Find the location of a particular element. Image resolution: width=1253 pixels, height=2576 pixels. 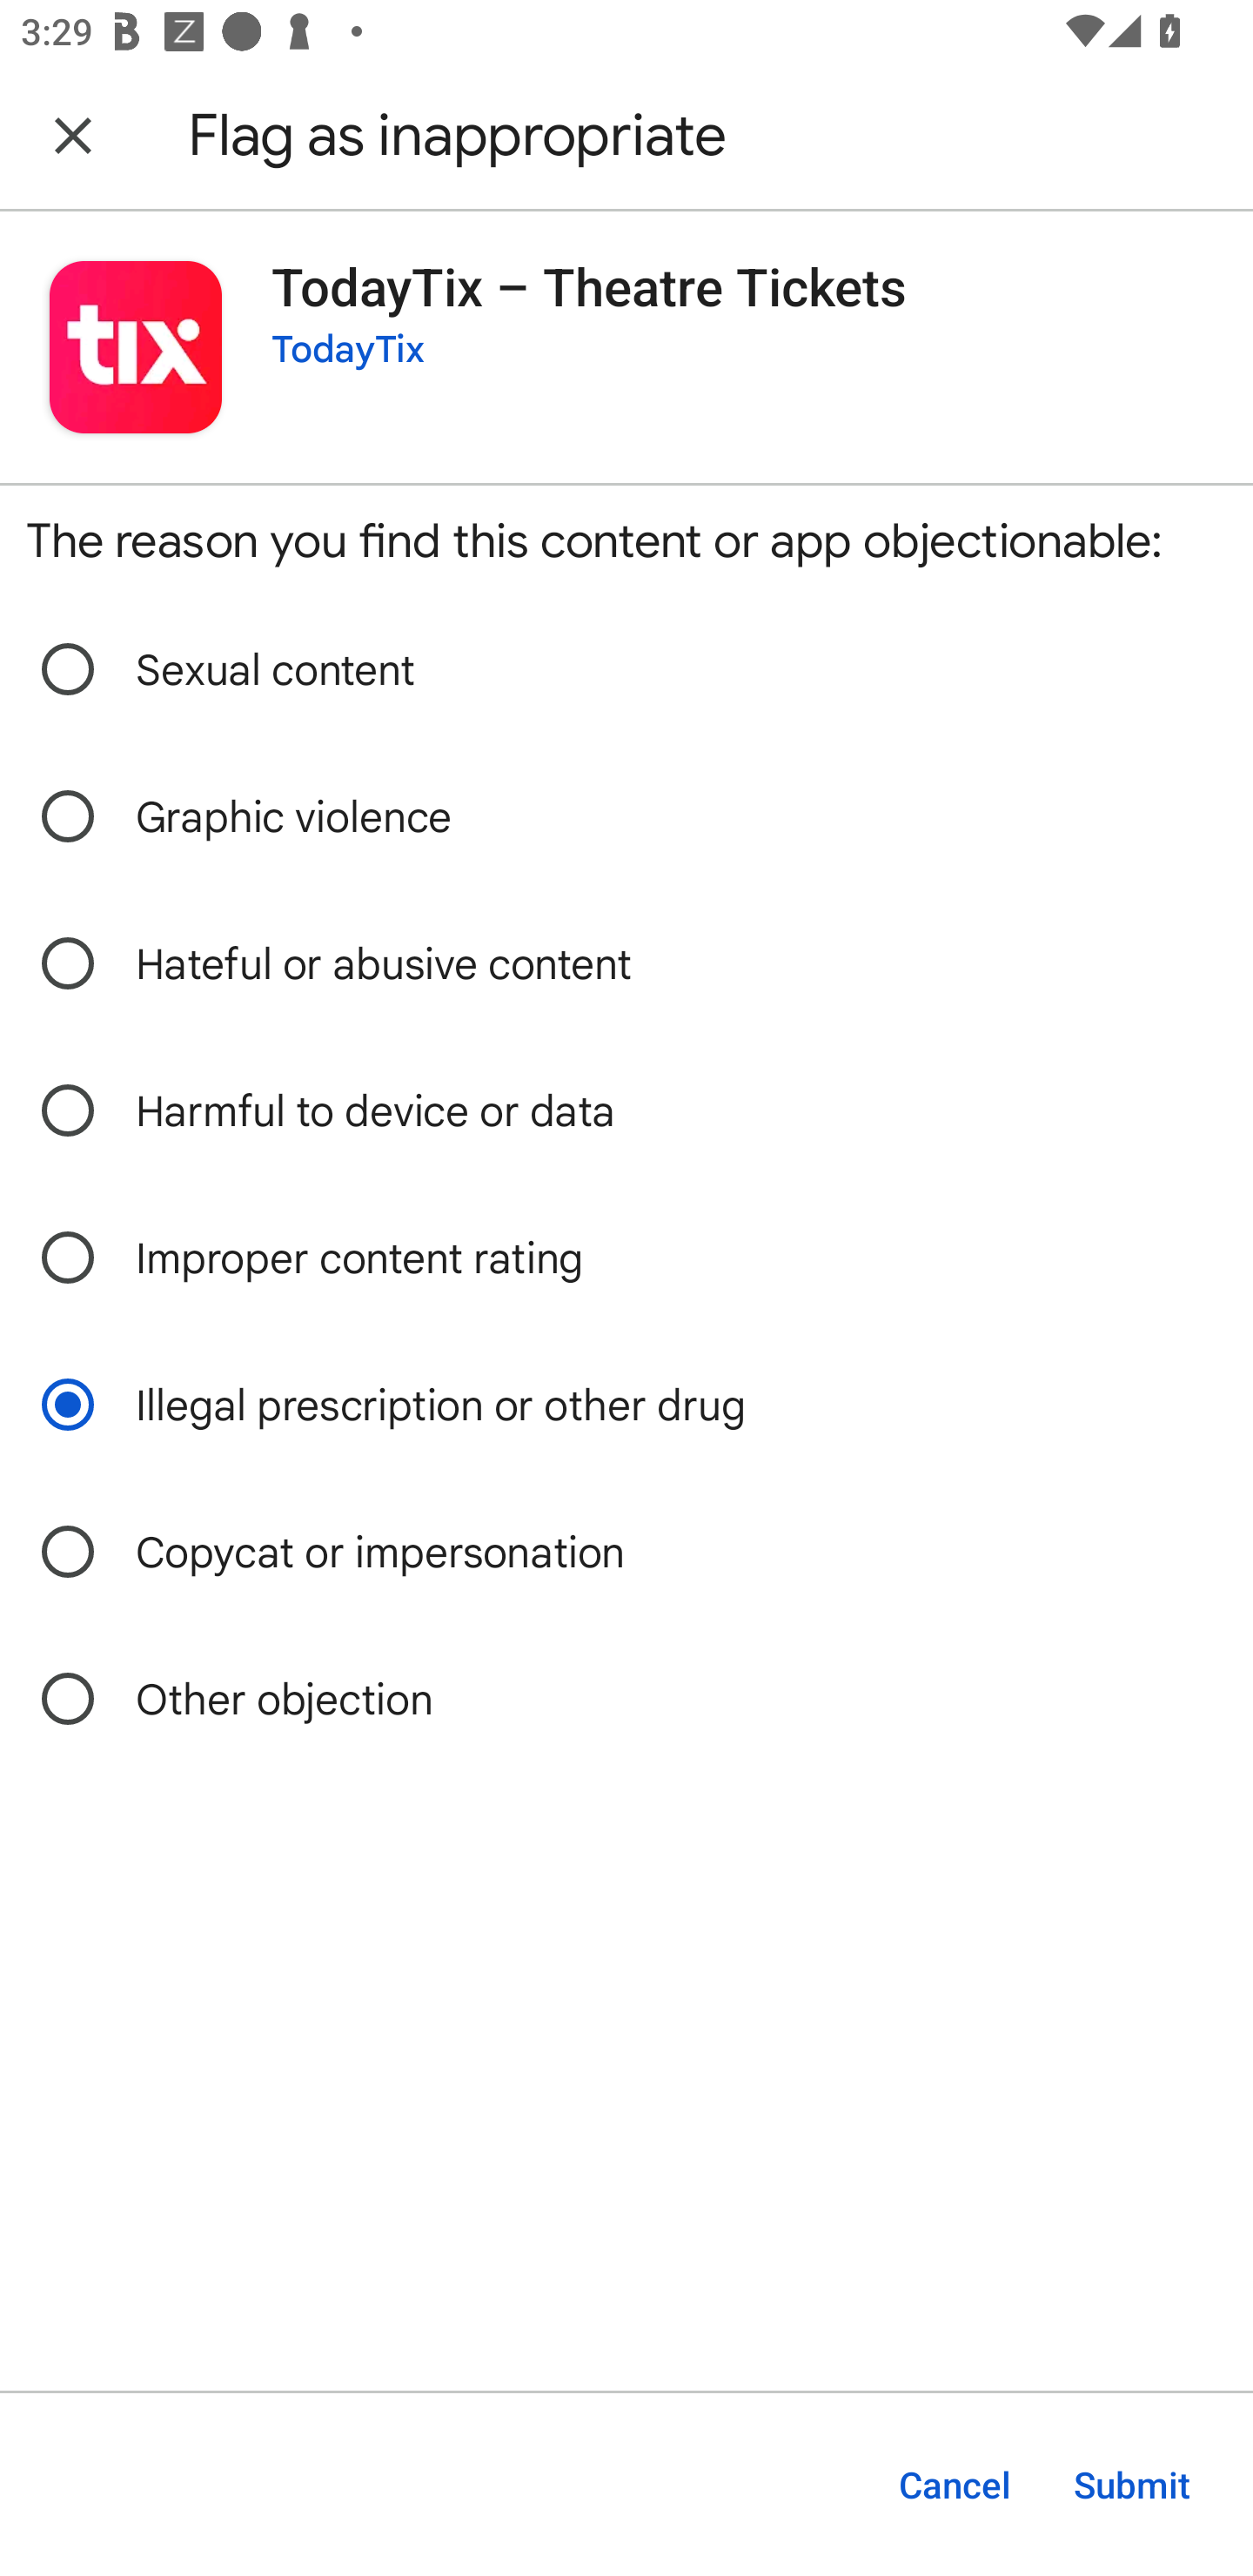

Submit is located at coordinates (1132, 2484).